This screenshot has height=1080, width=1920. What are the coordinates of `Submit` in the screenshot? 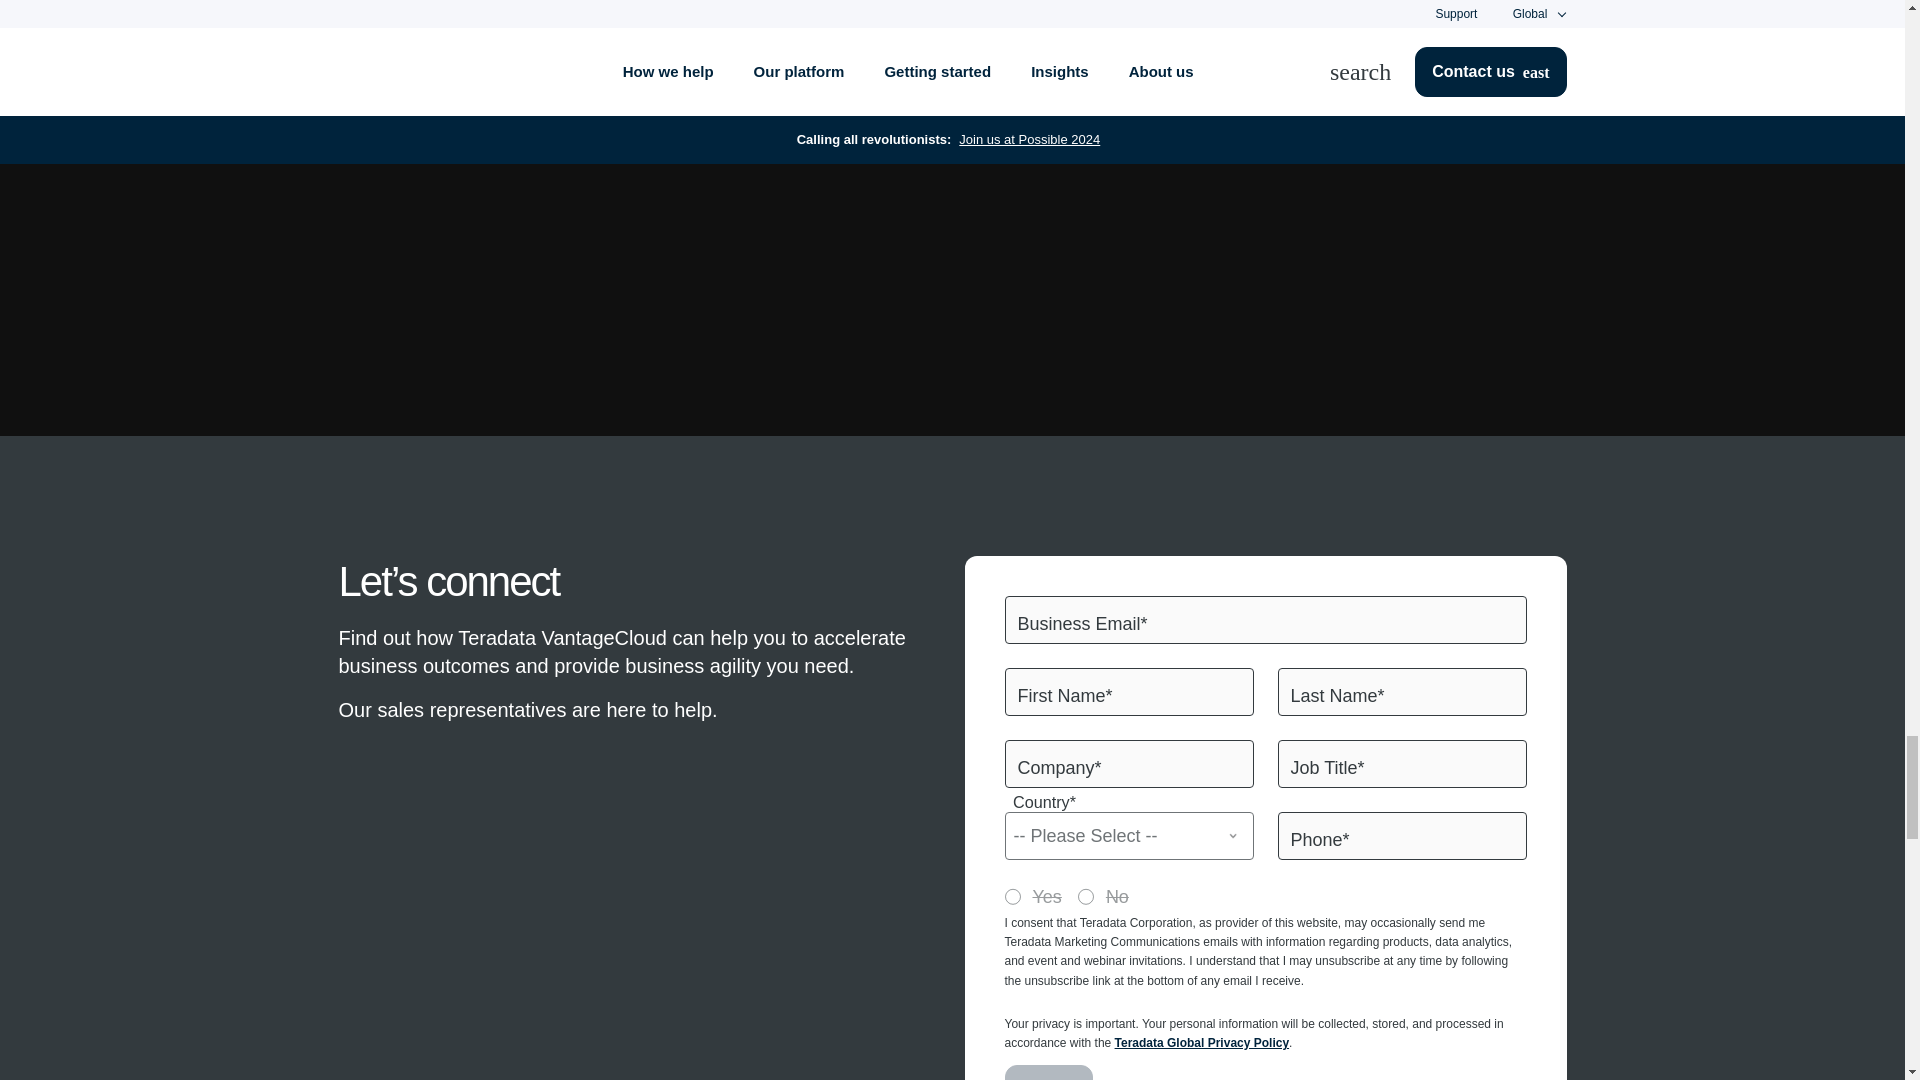 It's located at (1048, 1072).